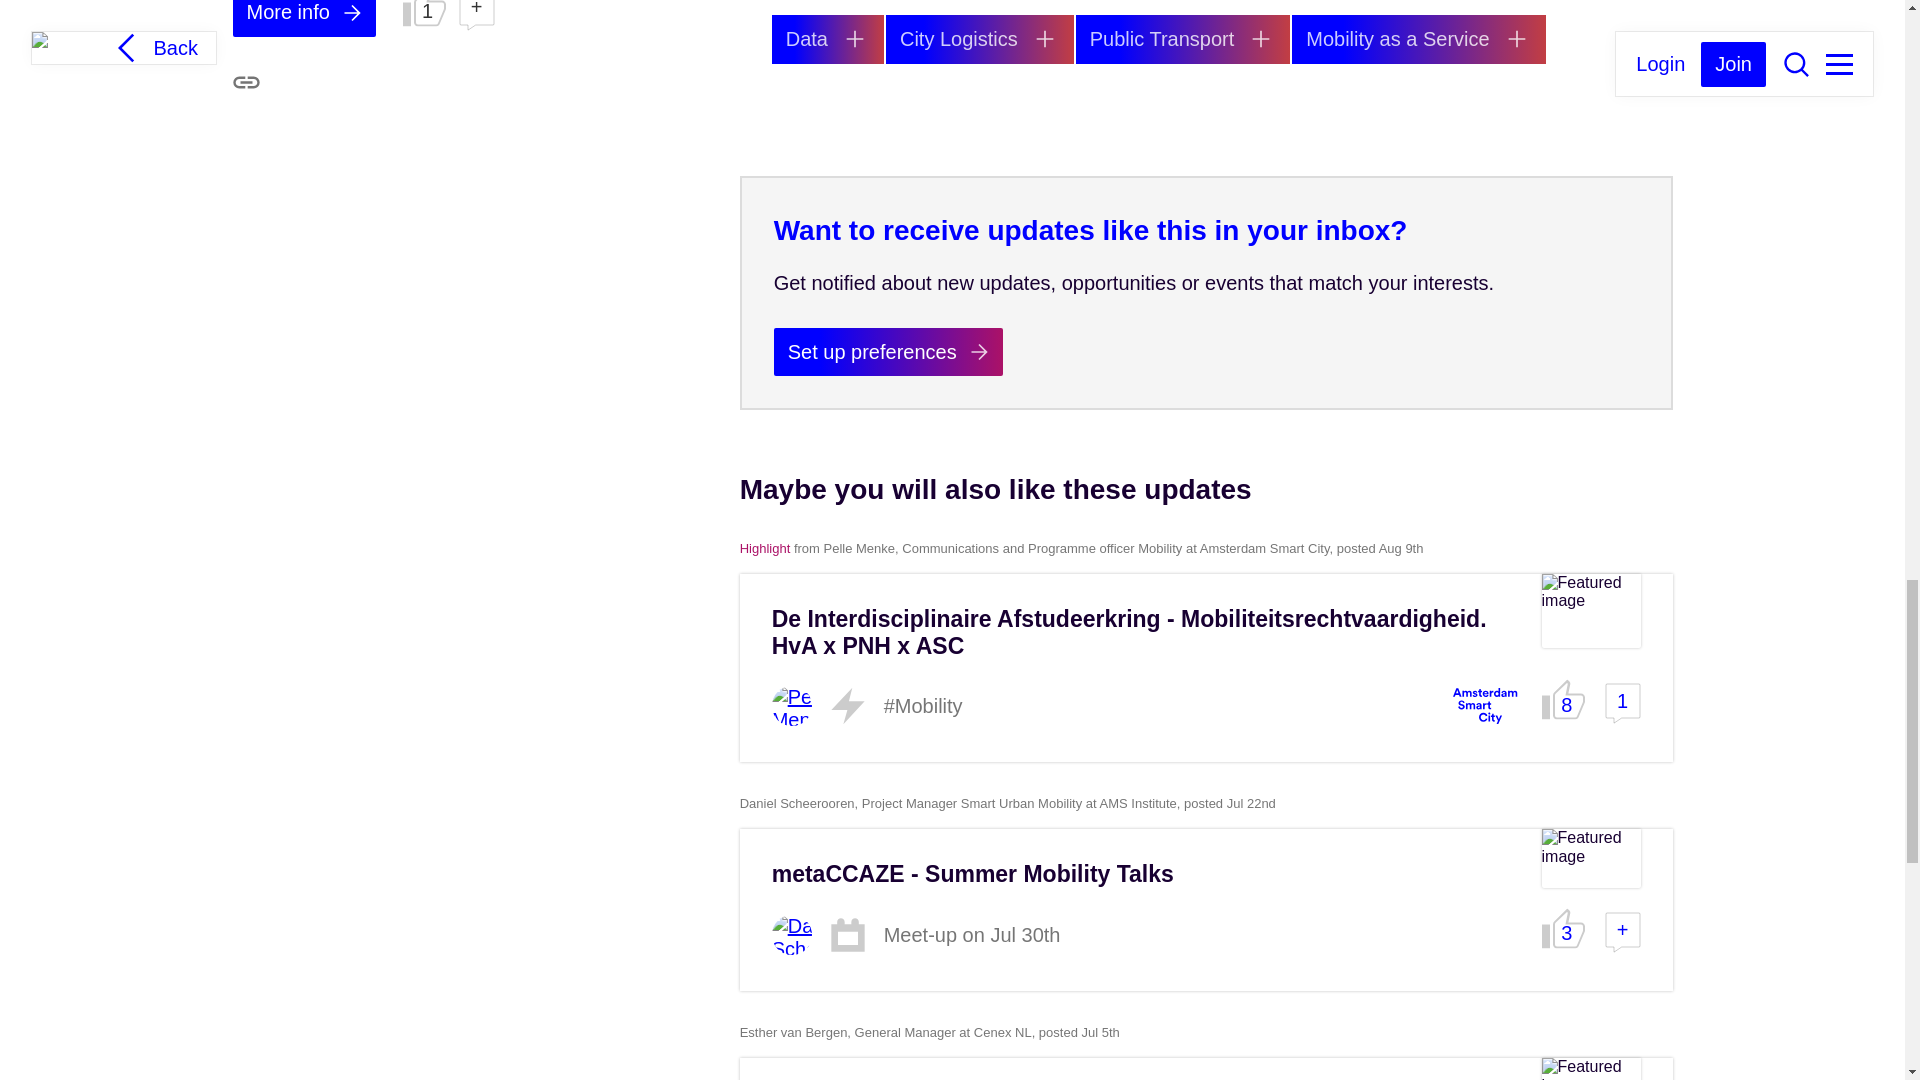 This screenshot has width=1920, height=1080. What do you see at coordinates (972, 873) in the screenshot?
I see `metaCCAZE - Summer Mobility Talks` at bounding box center [972, 873].